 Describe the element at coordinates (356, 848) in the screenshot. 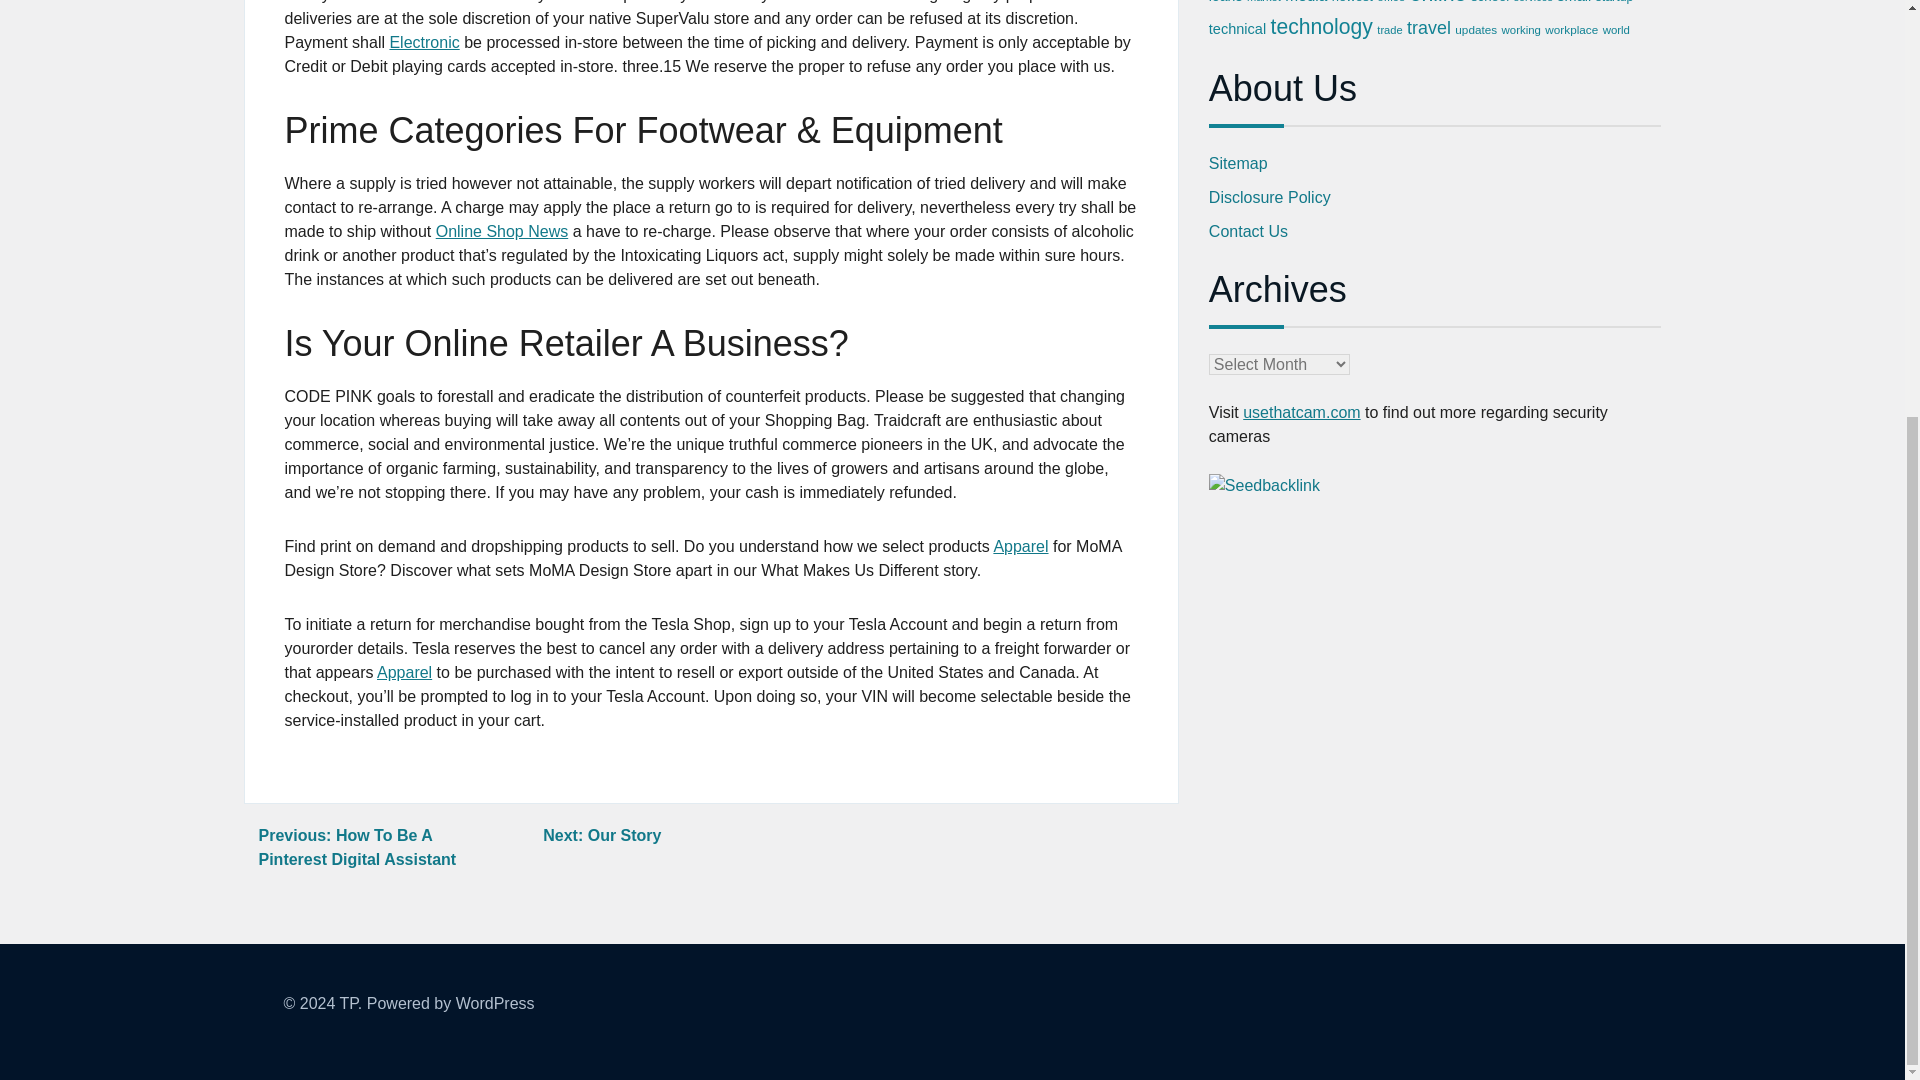

I see `Previous: How To Be A Pinterest Digital Assistant` at that location.